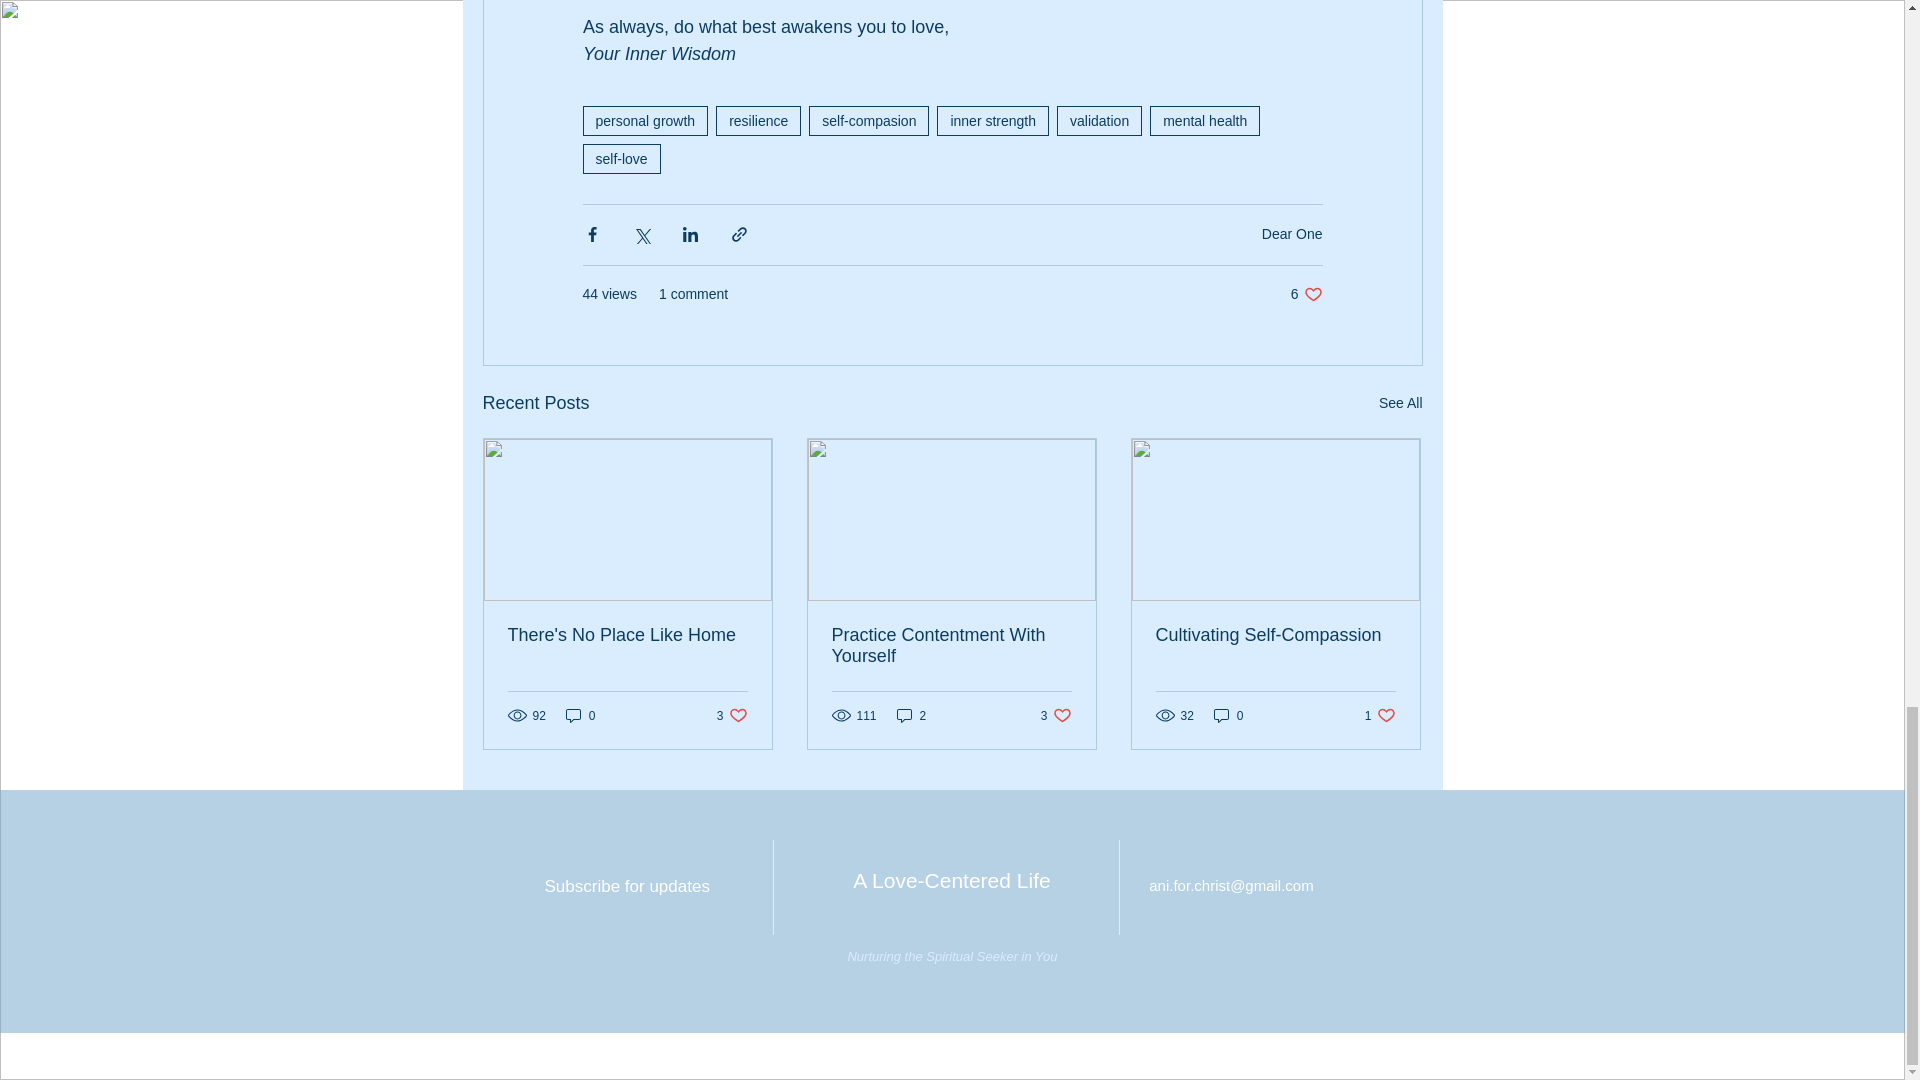  Describe the element at coordinates (1400, 402) in the screenshot. I see `resilience` at that location.